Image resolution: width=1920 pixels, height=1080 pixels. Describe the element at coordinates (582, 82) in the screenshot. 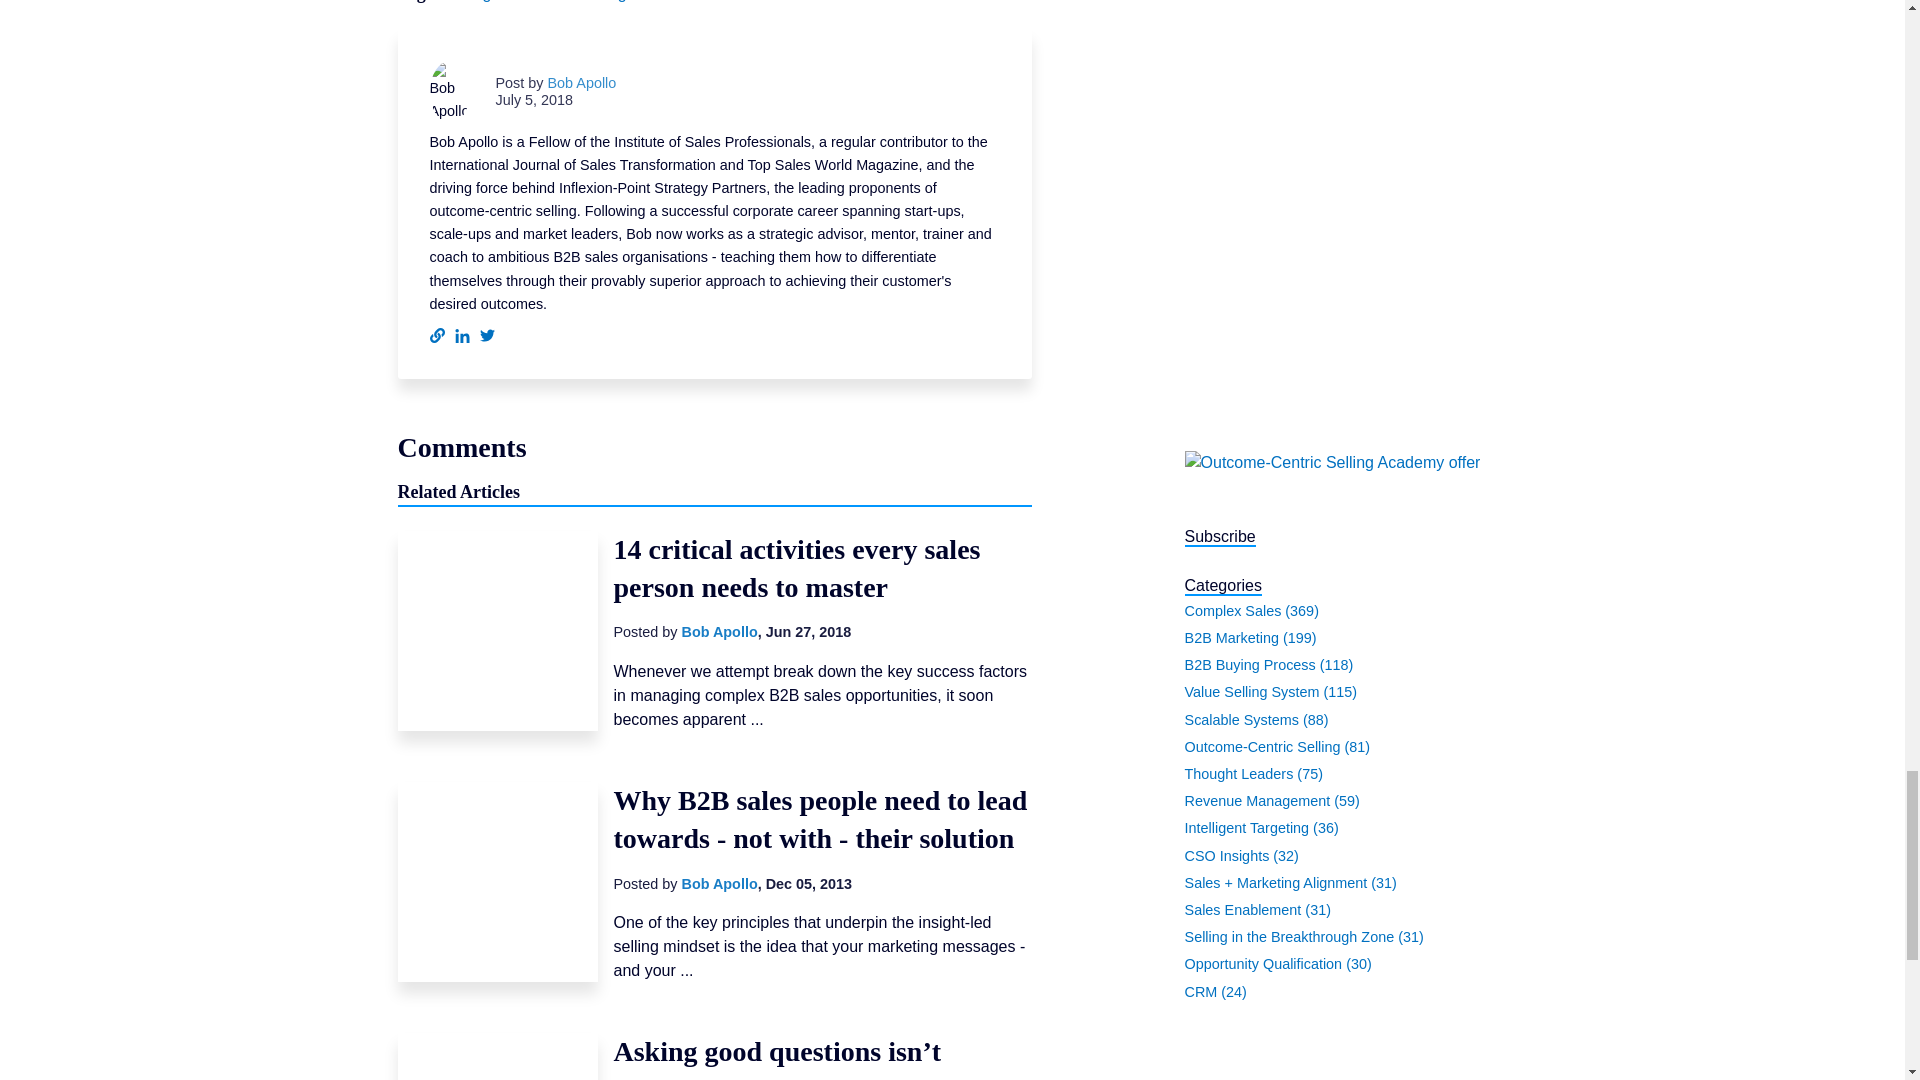

I see `Bob Apollo` at that location.